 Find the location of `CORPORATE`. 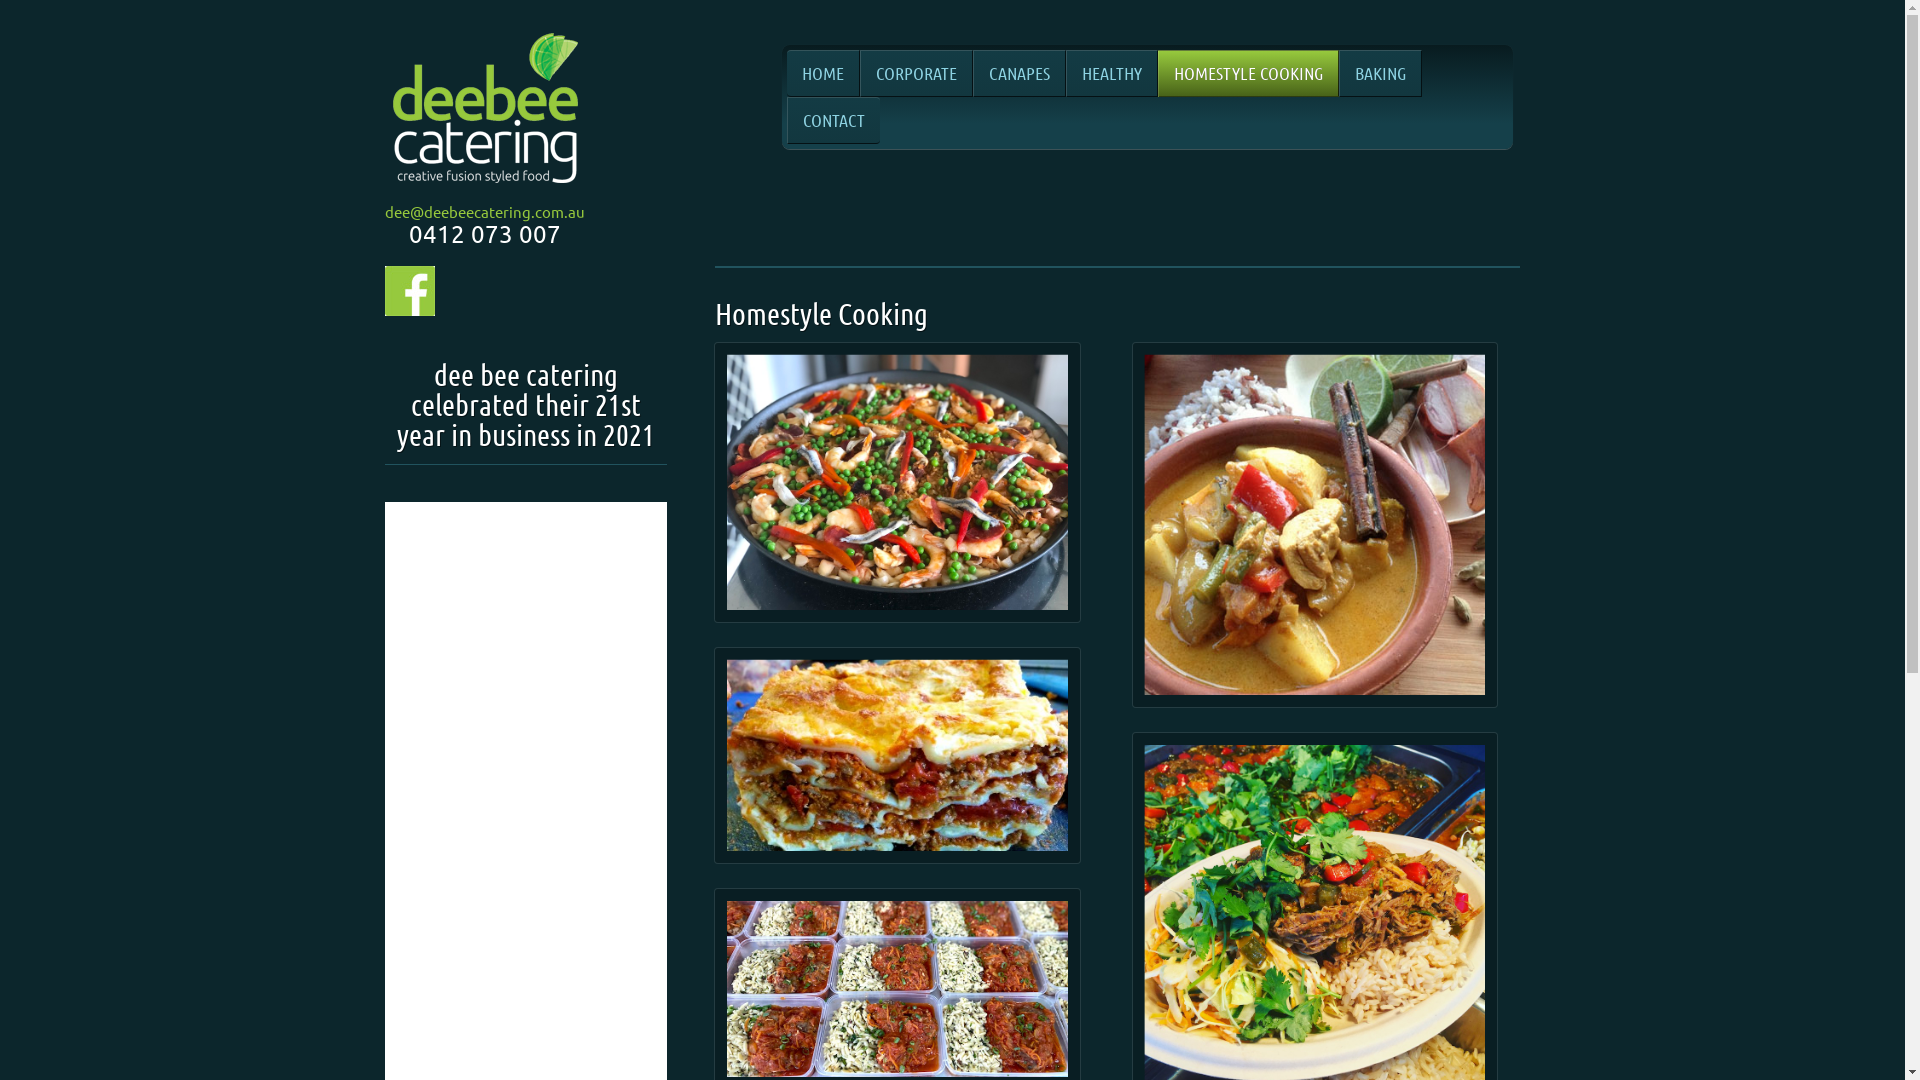

CORPORATE is located at coordinates (916, 74).